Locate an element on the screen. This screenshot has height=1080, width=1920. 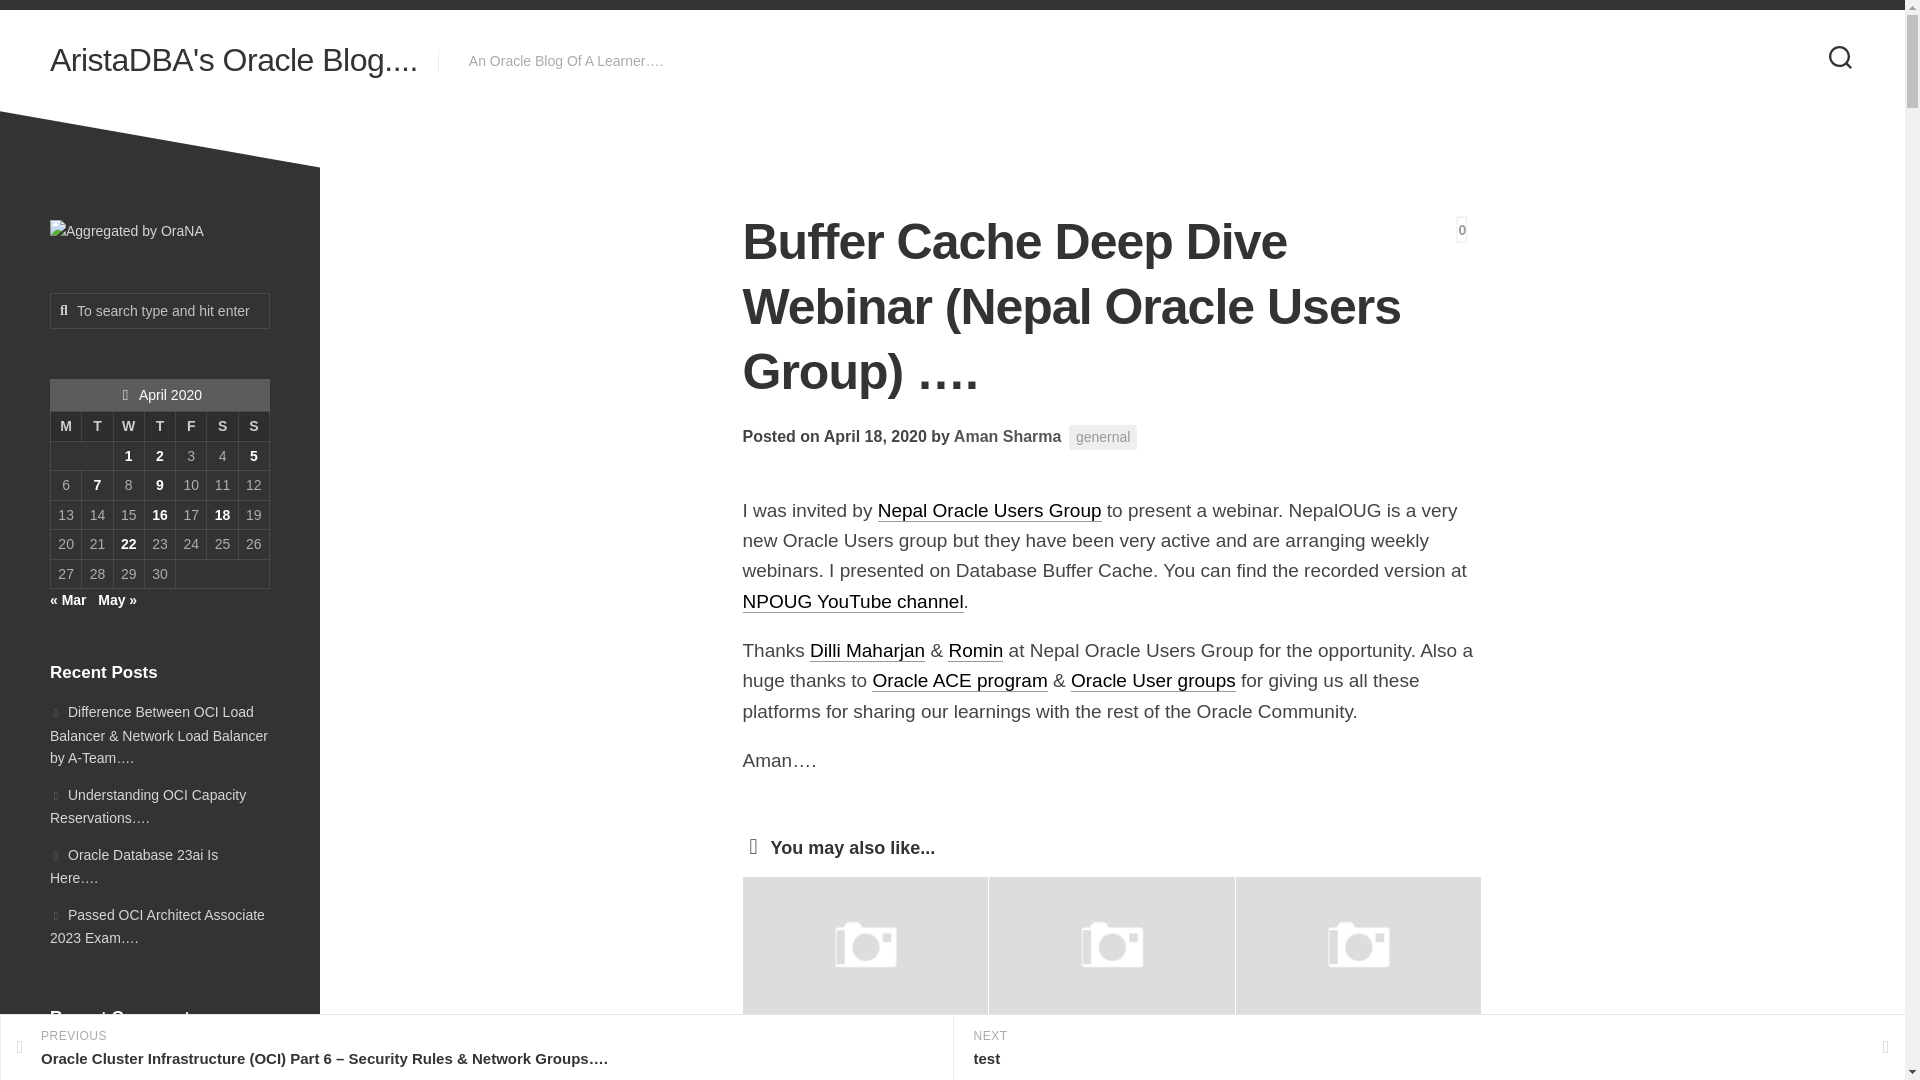
2 is located at coordinates (159, 456).